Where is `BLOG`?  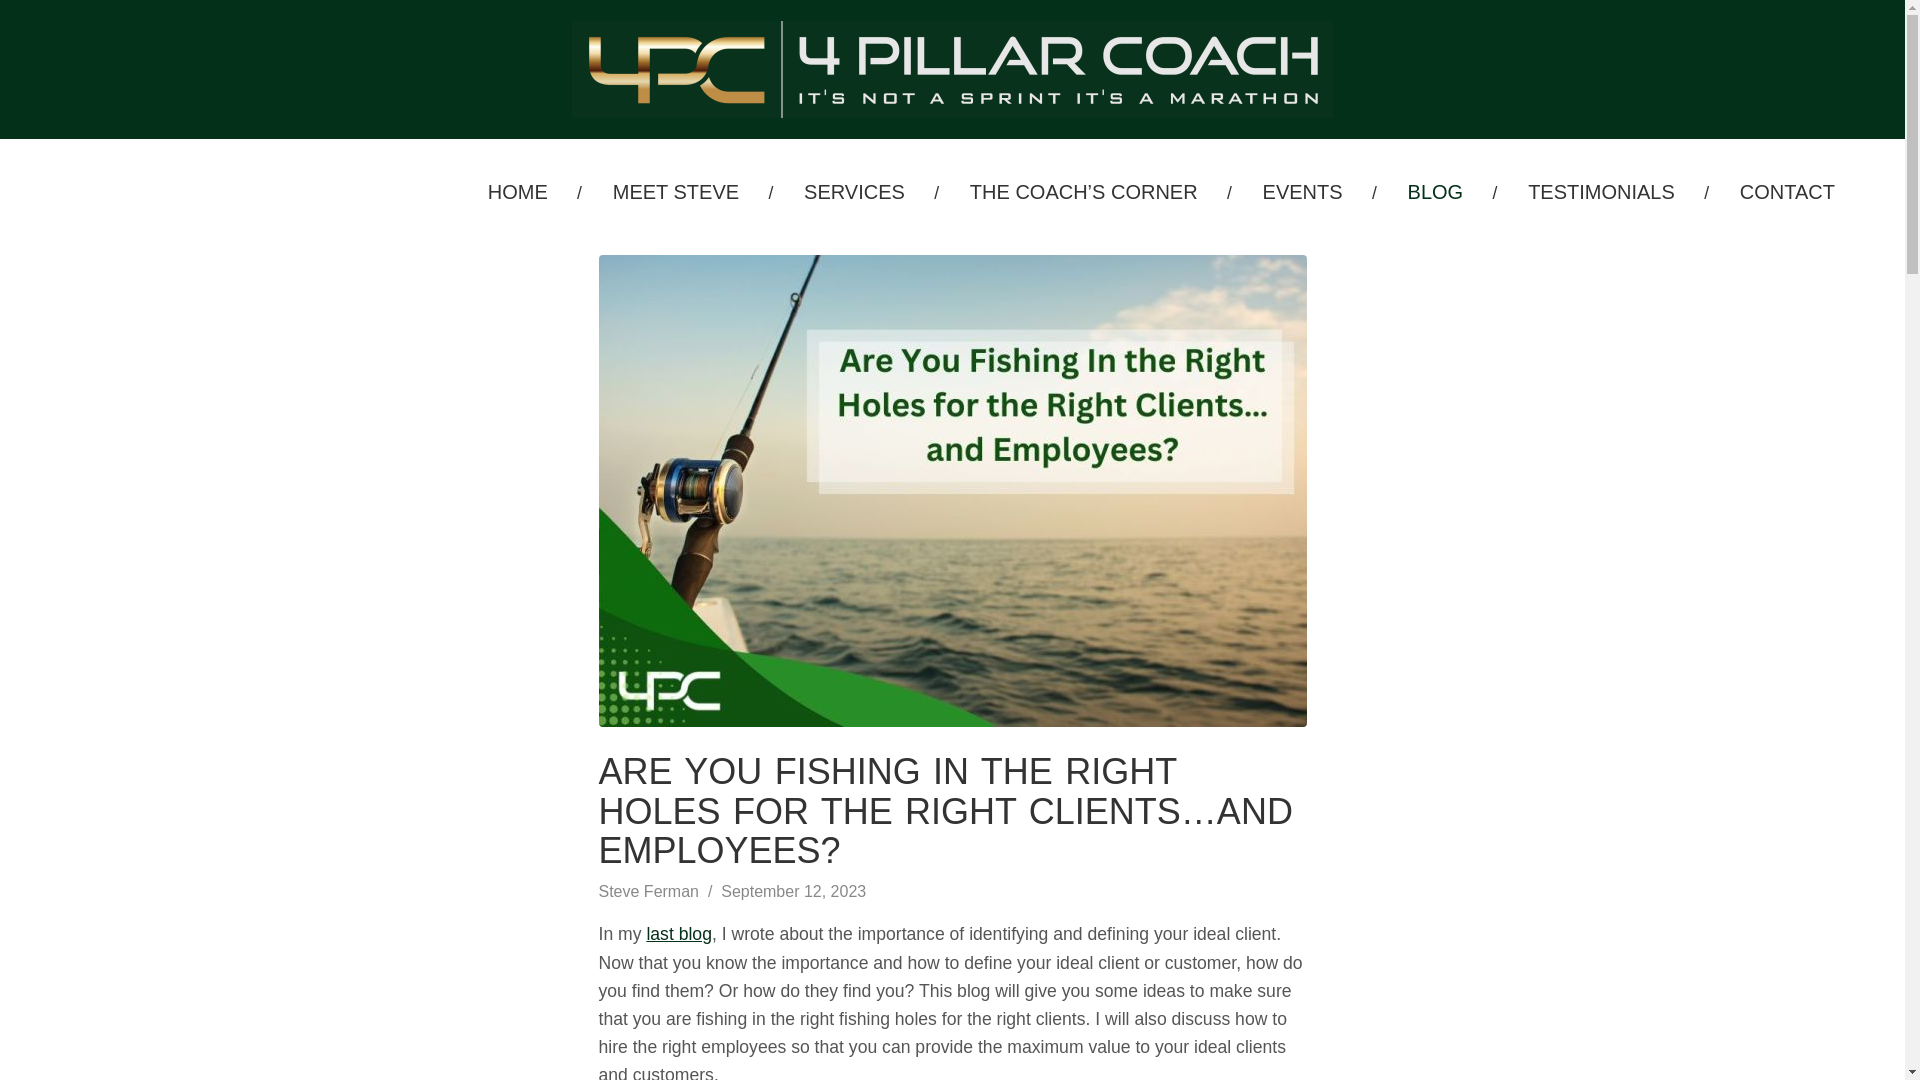
BLOG is located at coordinates (1436, 191).